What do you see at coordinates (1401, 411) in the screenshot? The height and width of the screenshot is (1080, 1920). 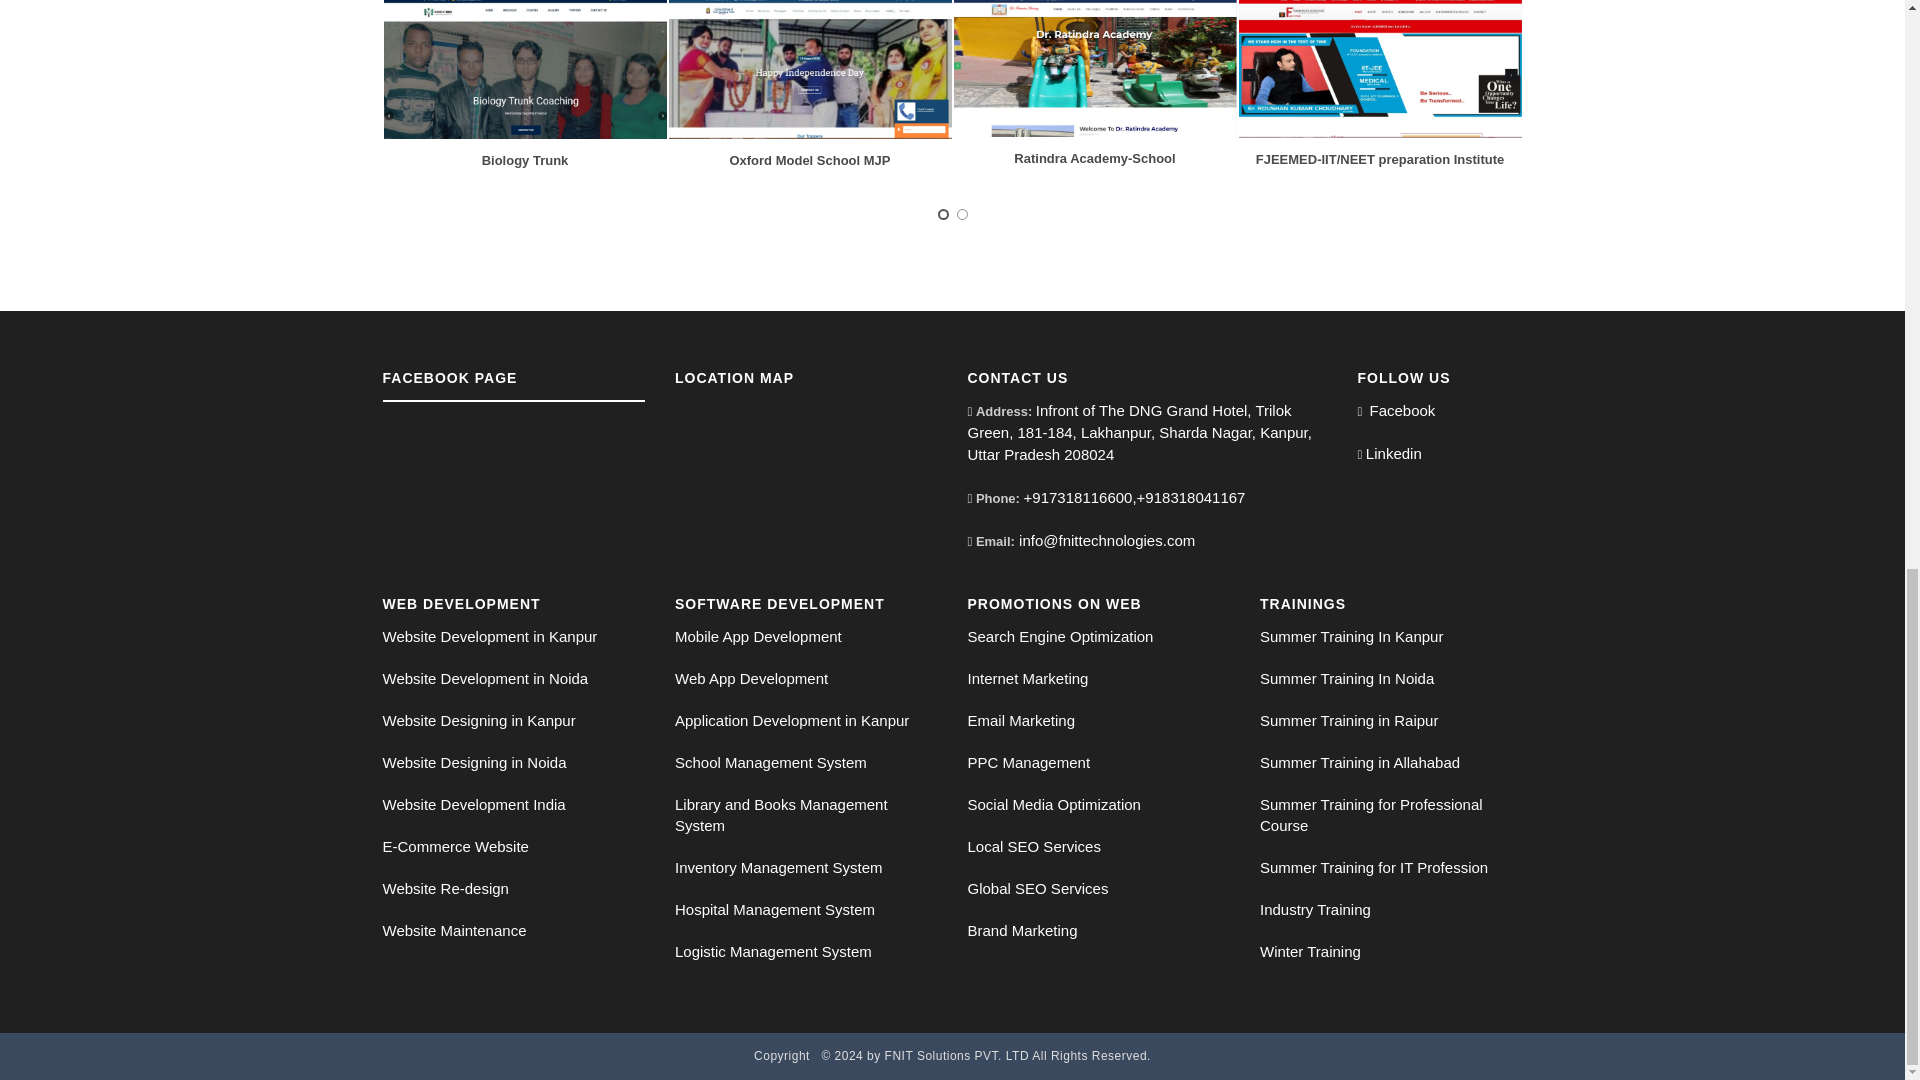 I see `Facebook` at bounding box center [1401, 411].